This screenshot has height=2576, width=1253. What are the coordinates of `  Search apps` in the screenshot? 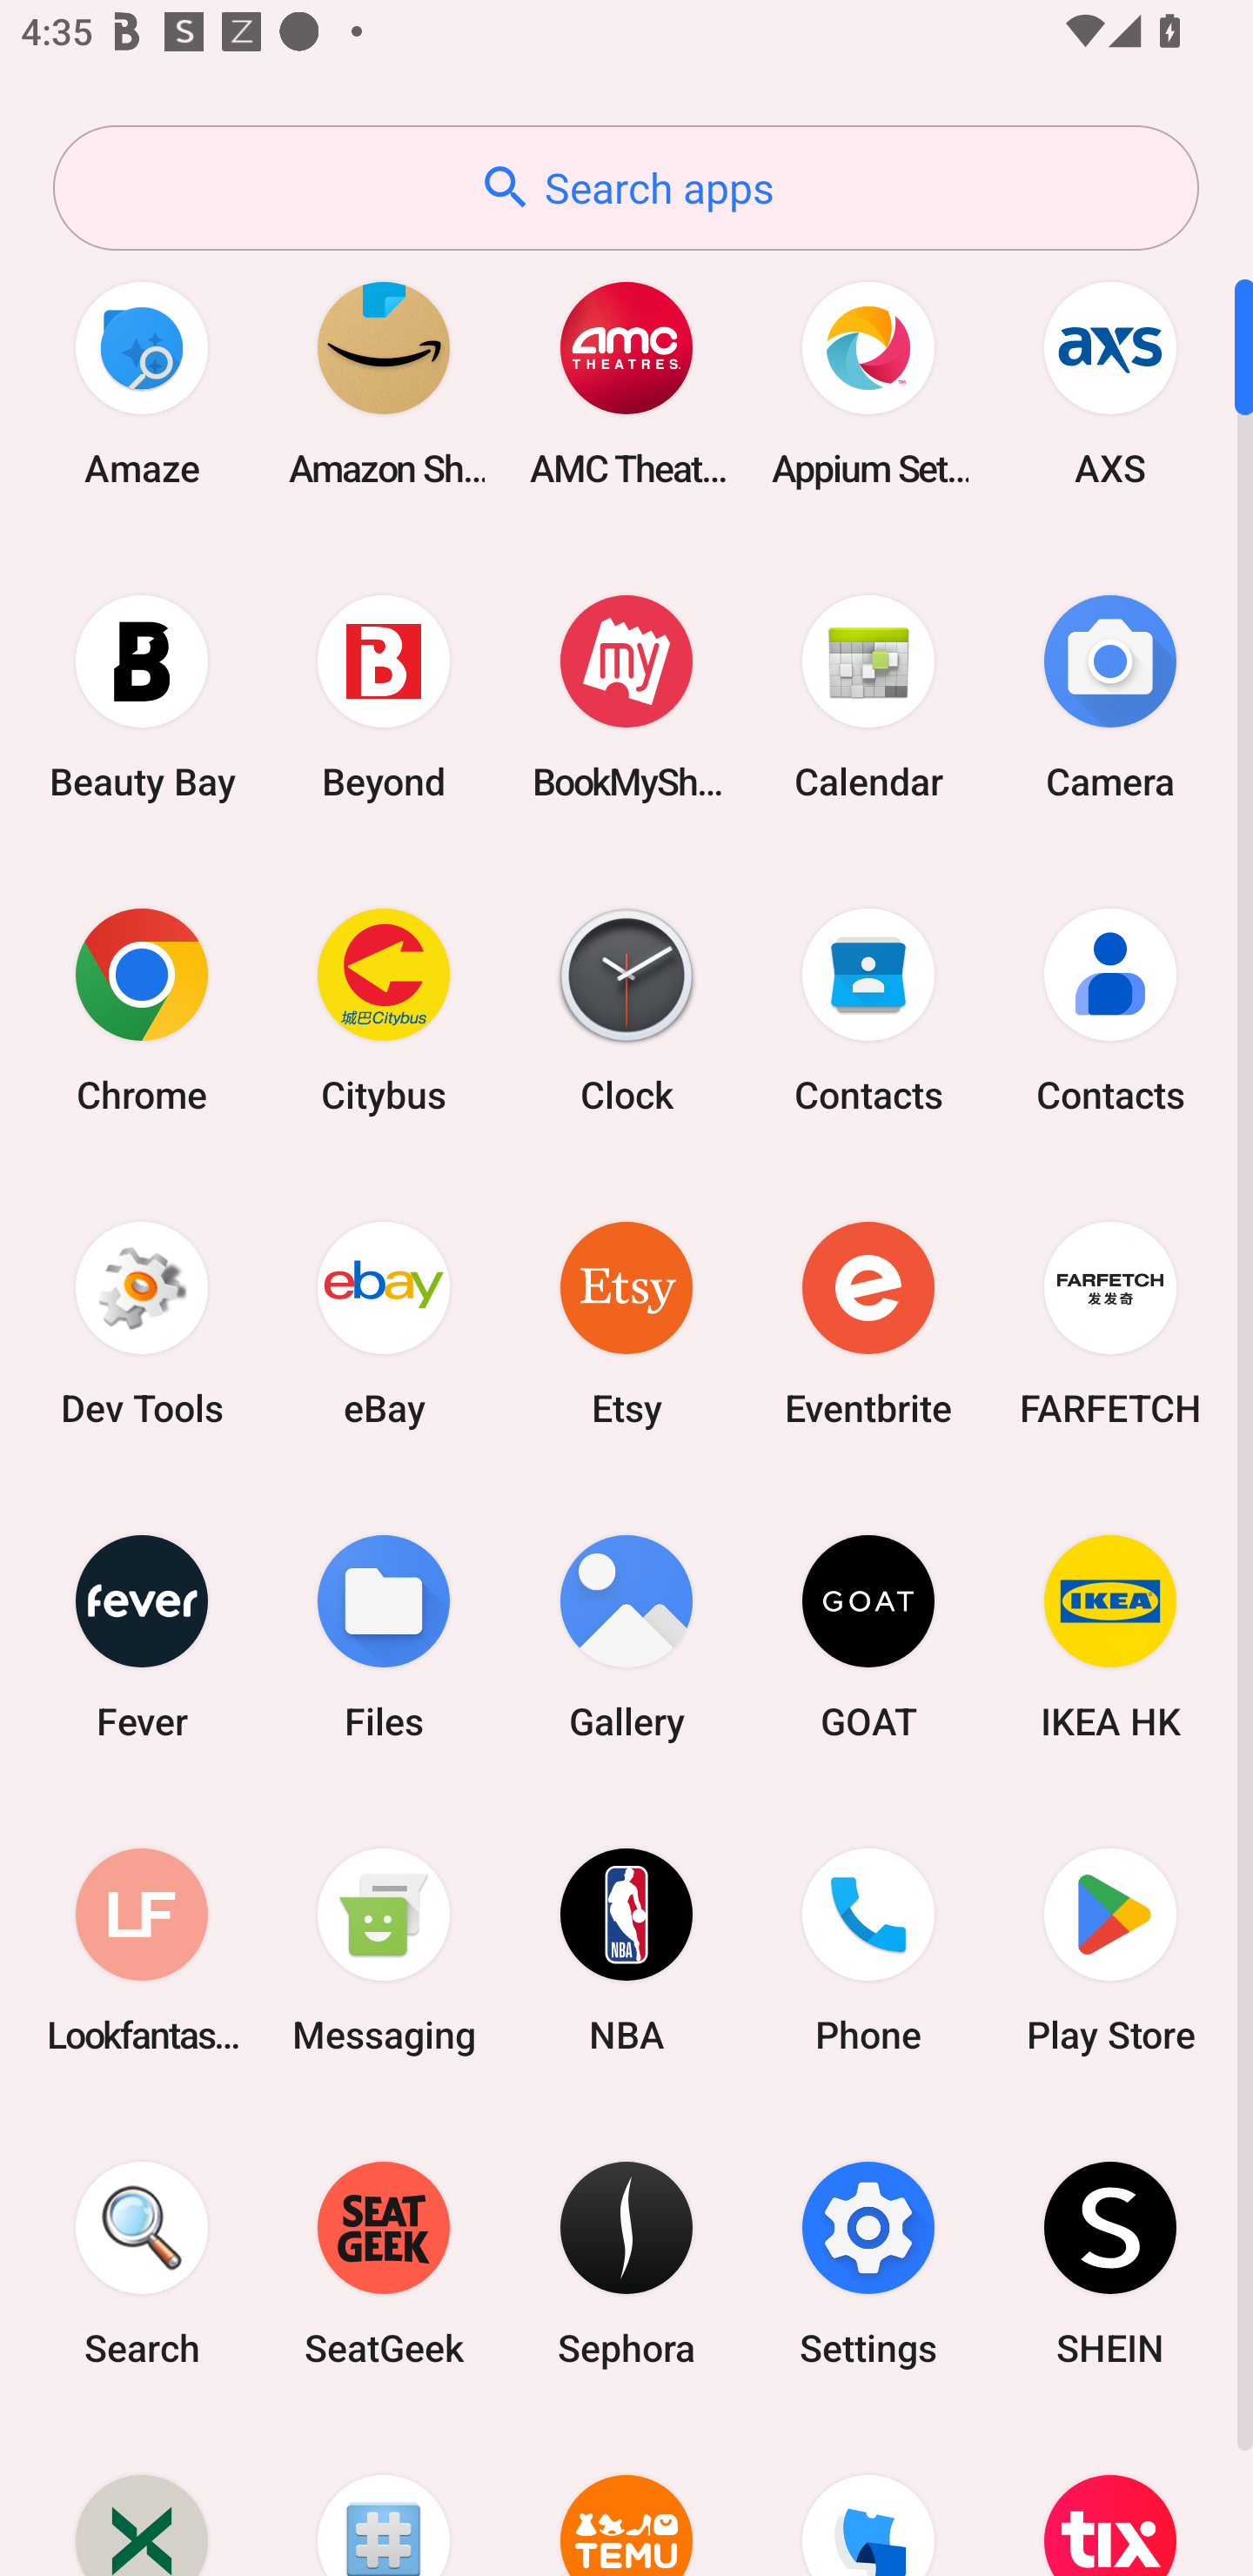 It's located at (626, 188).